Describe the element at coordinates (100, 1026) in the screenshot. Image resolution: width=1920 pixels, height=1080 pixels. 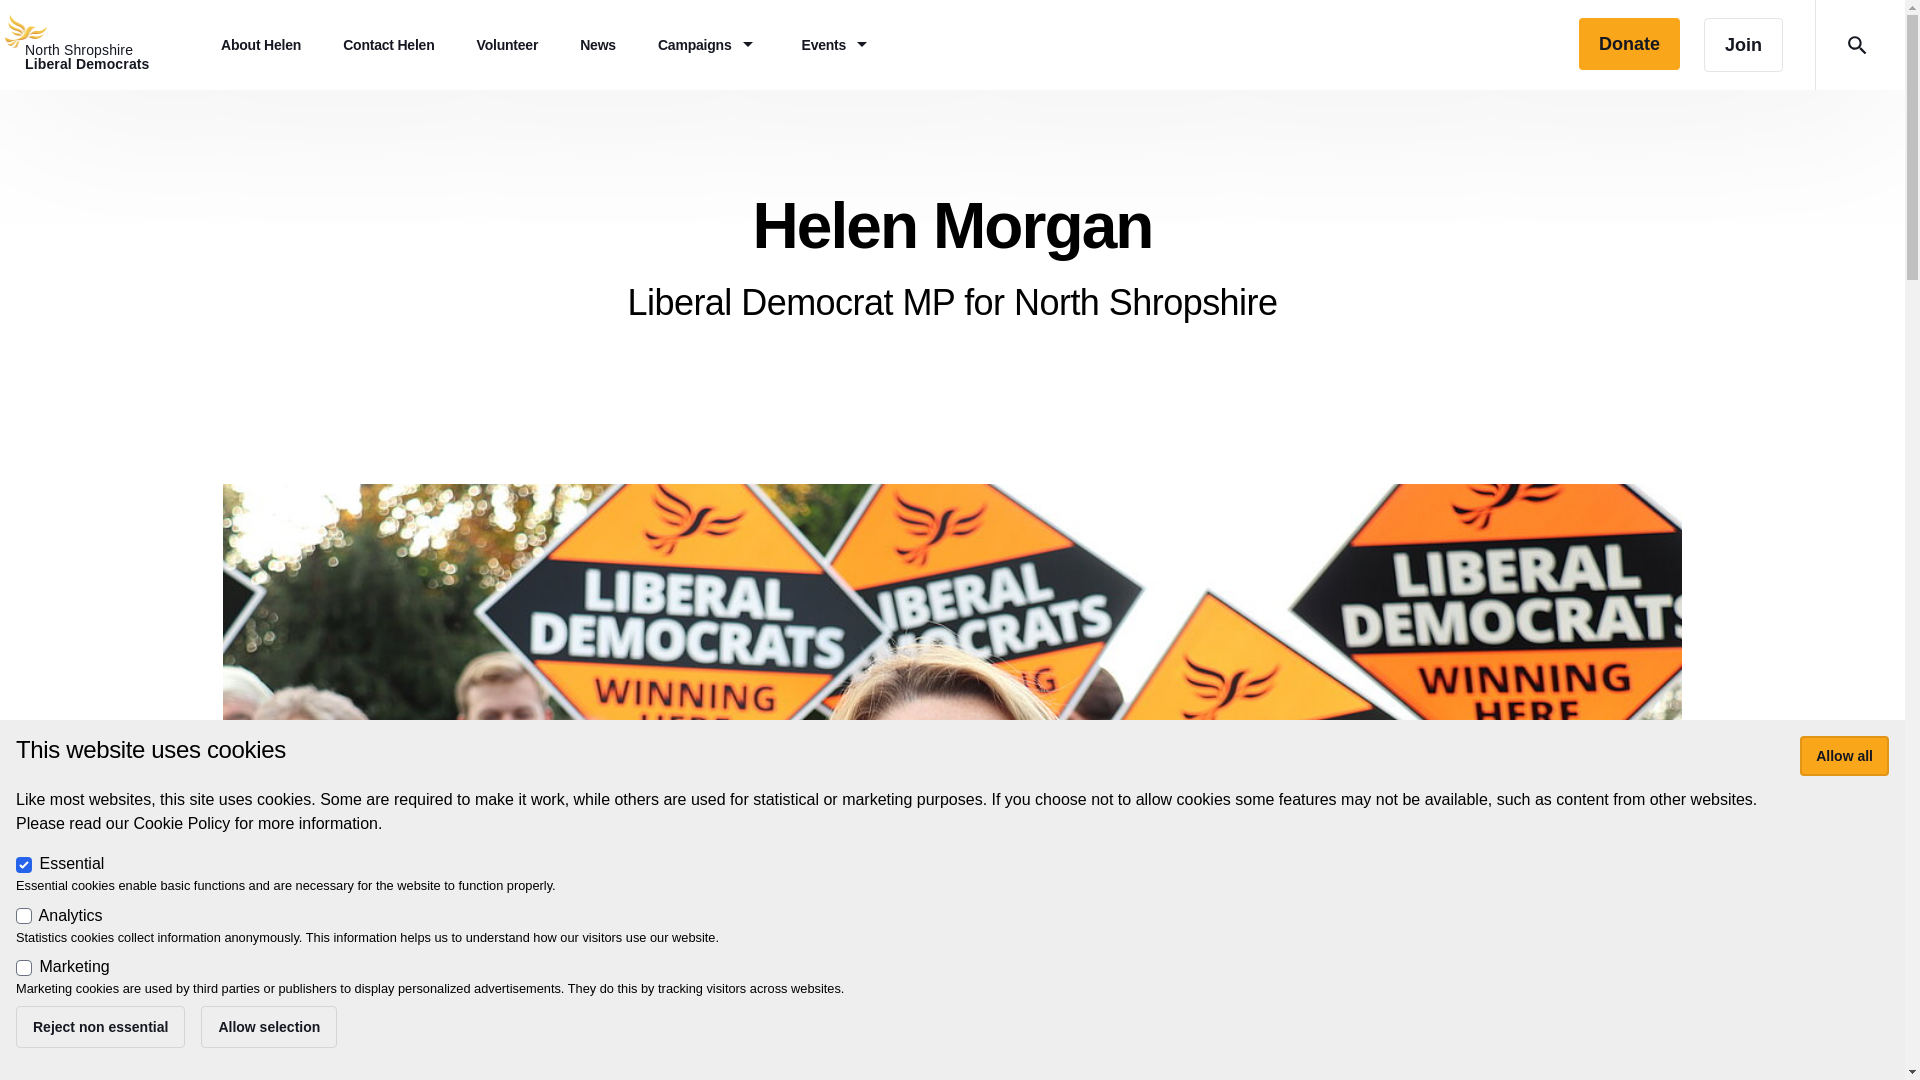
I see `Reject non essential` at that location.